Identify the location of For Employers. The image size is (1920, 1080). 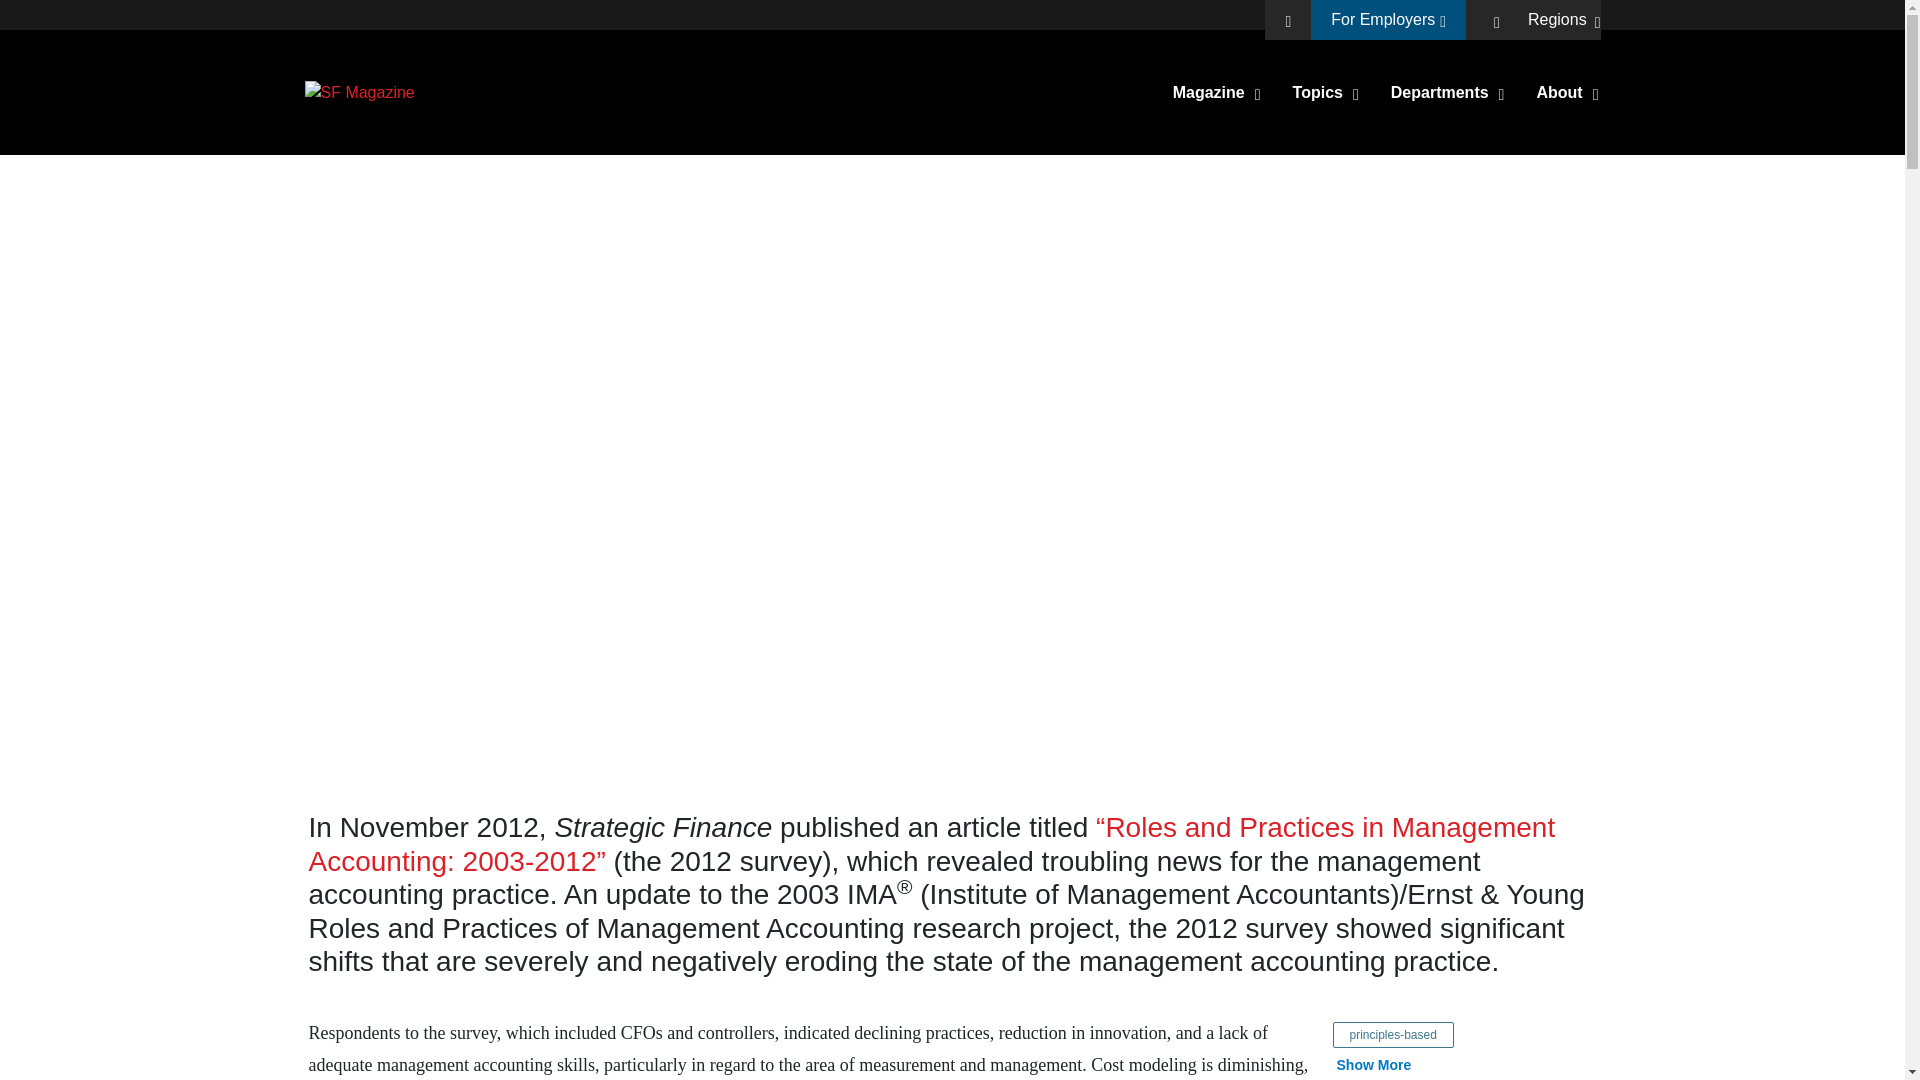
(1388, 20).